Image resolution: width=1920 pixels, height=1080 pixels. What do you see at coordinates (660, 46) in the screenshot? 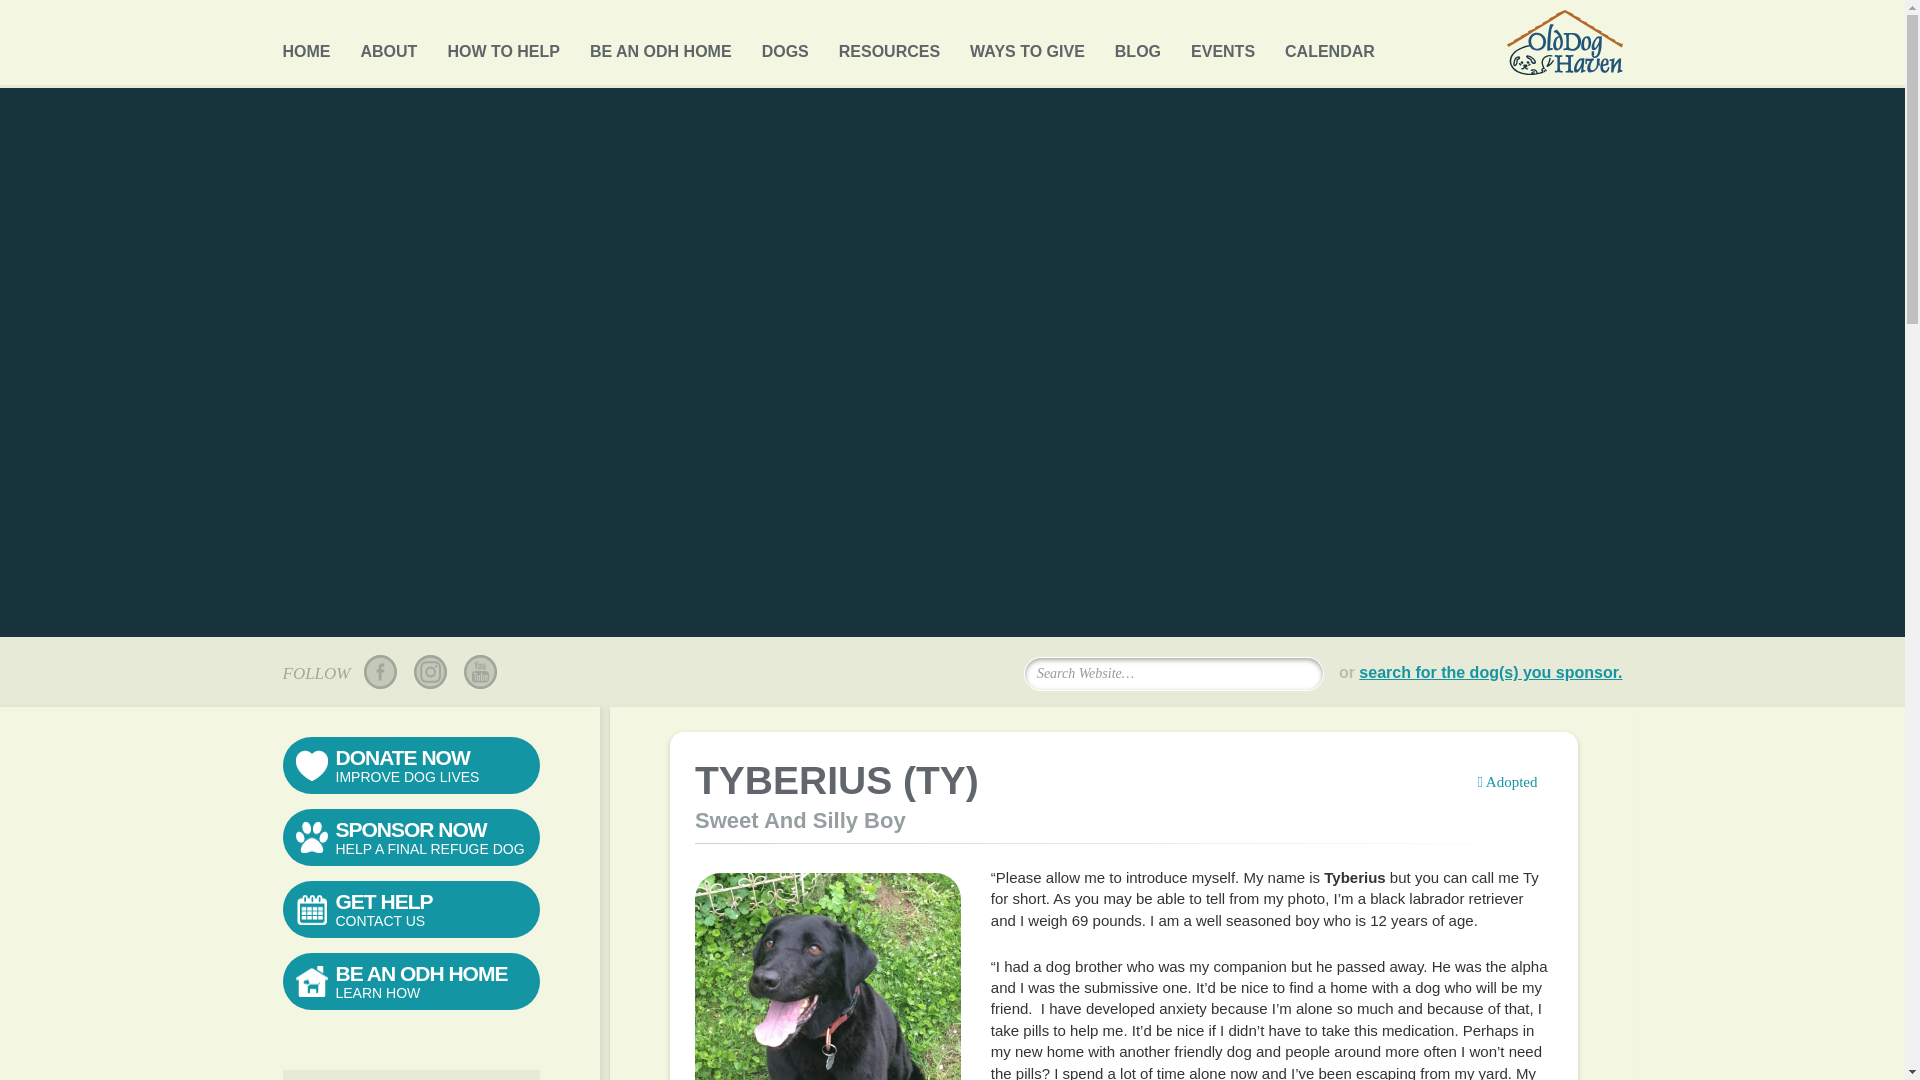
I see `BE AN ODH HOME` at bounding box center [660, 46].